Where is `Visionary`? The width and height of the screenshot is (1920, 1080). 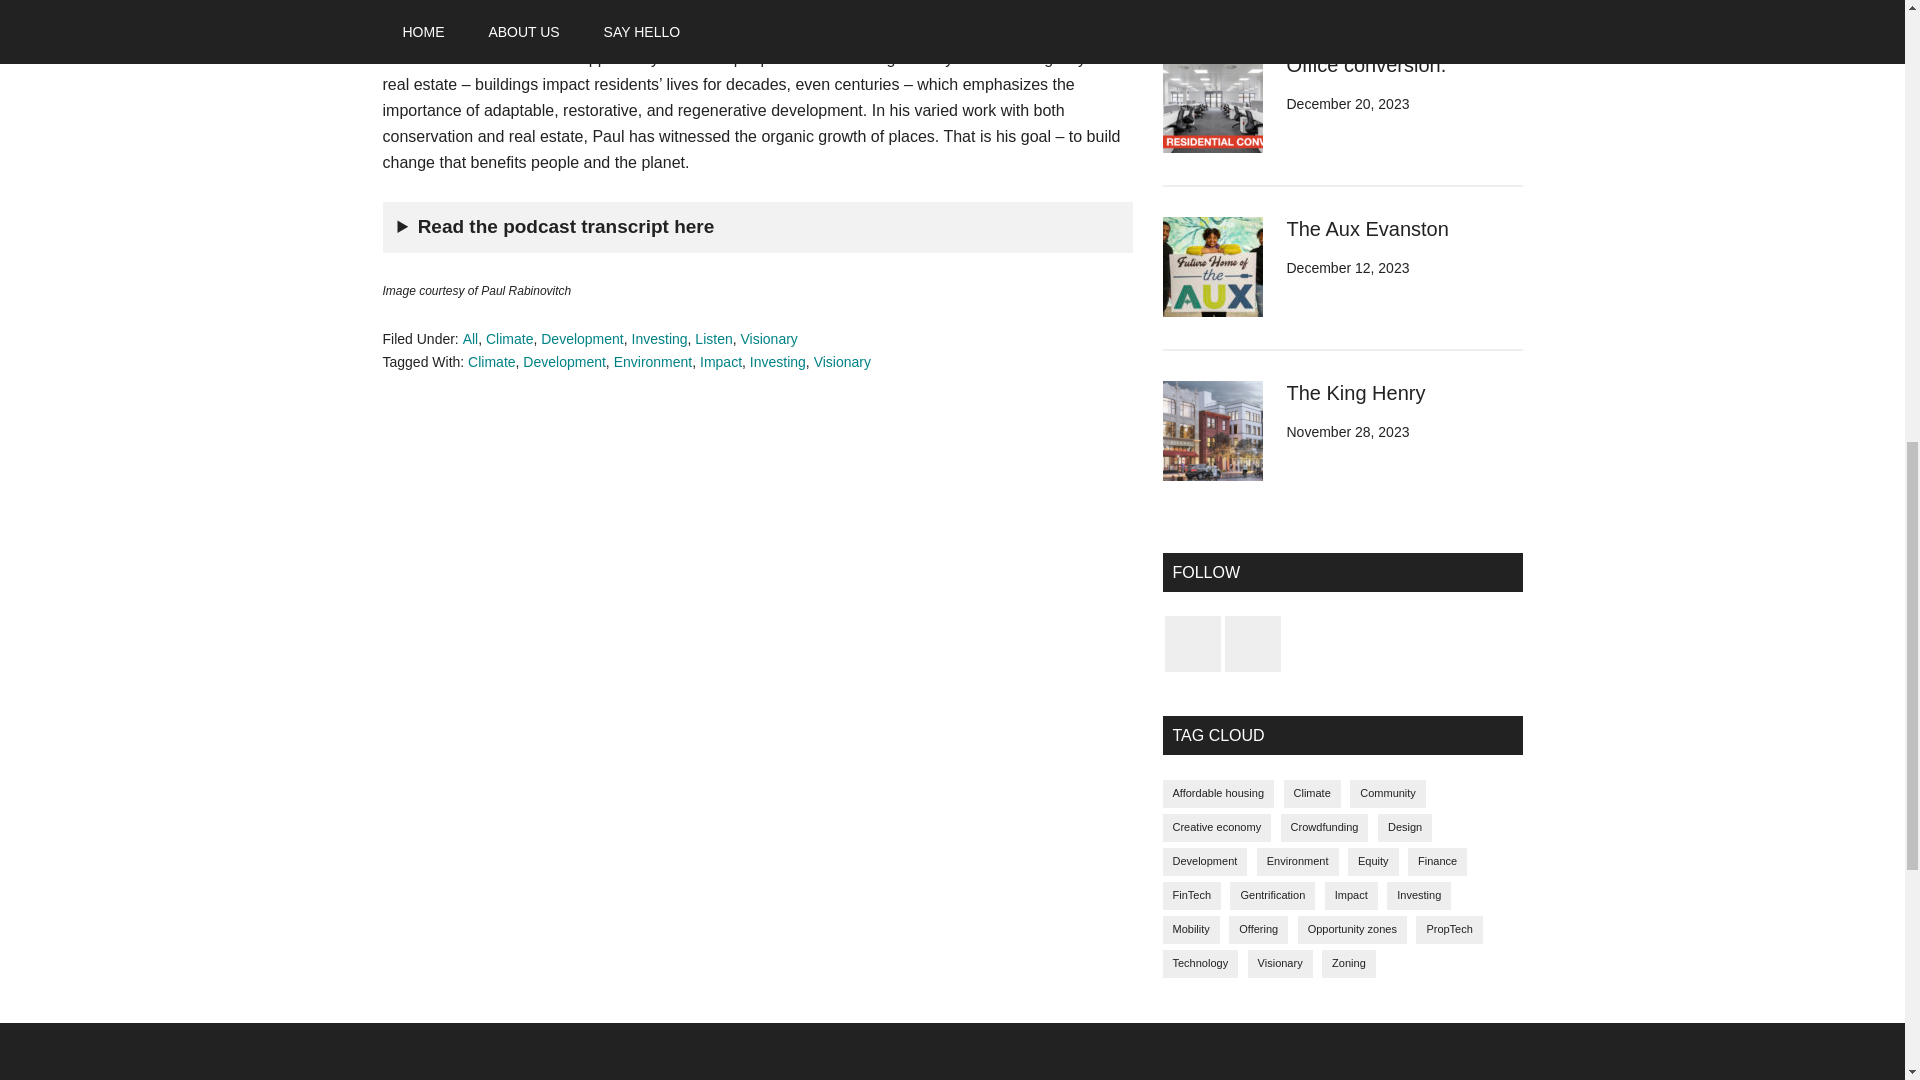
Visionary is located at coordinates (842, 362).